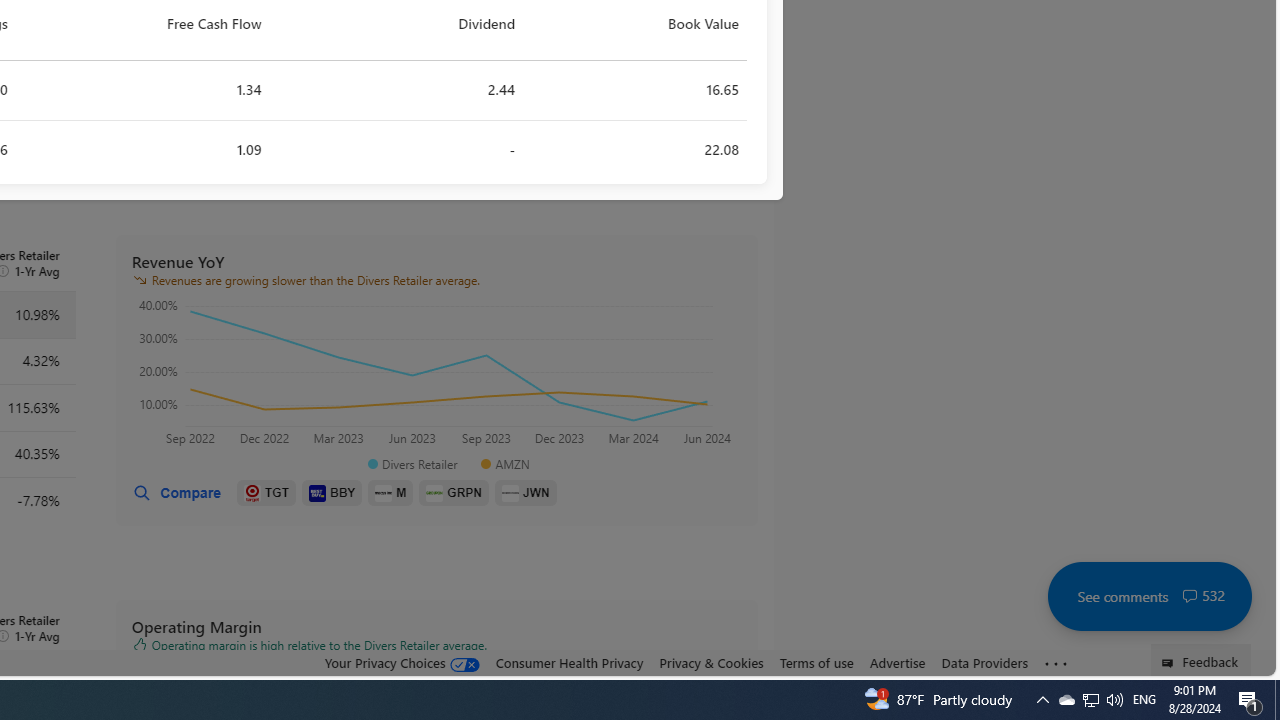 The width and height of the screenshot is (1280, 720). Describe the element at coordinates (510, 492) in the screenshot. I see `Class: imagIcon-DS-EntryPoint1-1` at that location.